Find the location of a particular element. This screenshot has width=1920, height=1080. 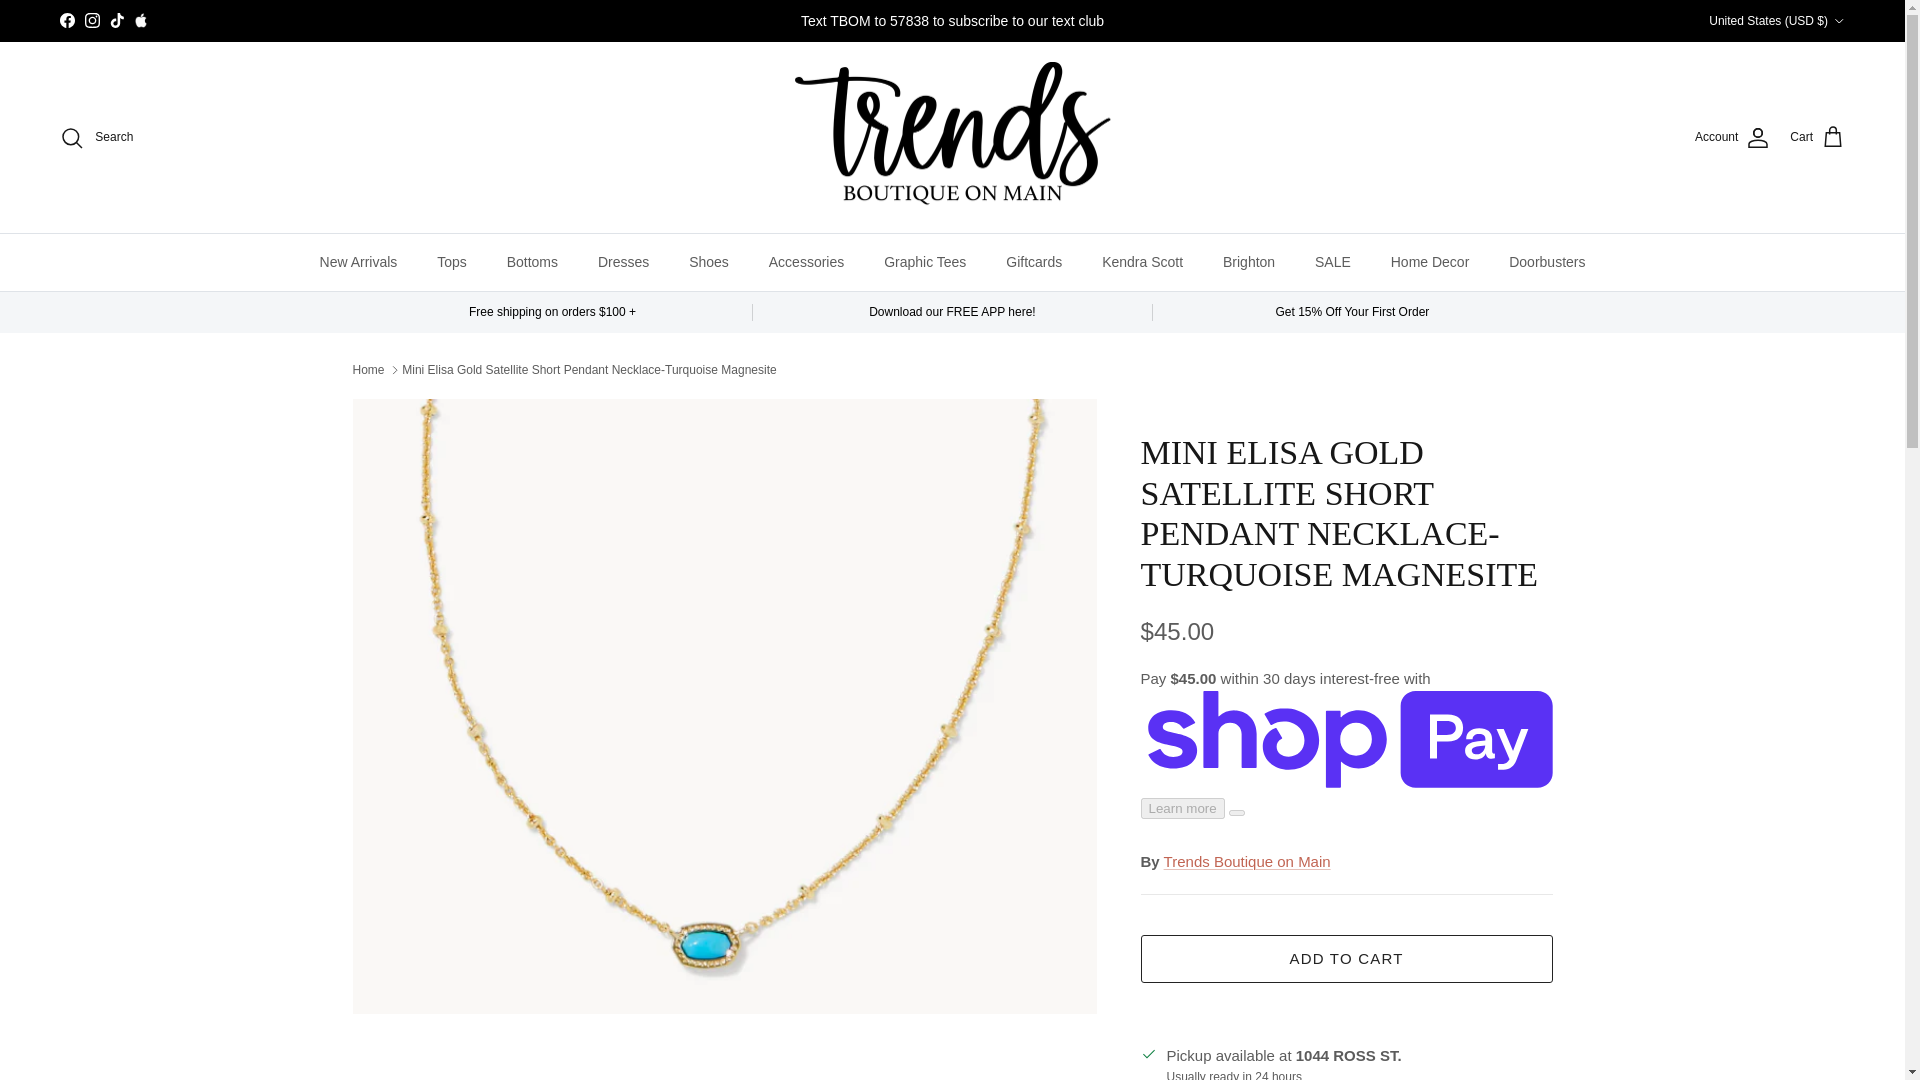

Trends Boutique on Main is located at coordinates (952, 137).